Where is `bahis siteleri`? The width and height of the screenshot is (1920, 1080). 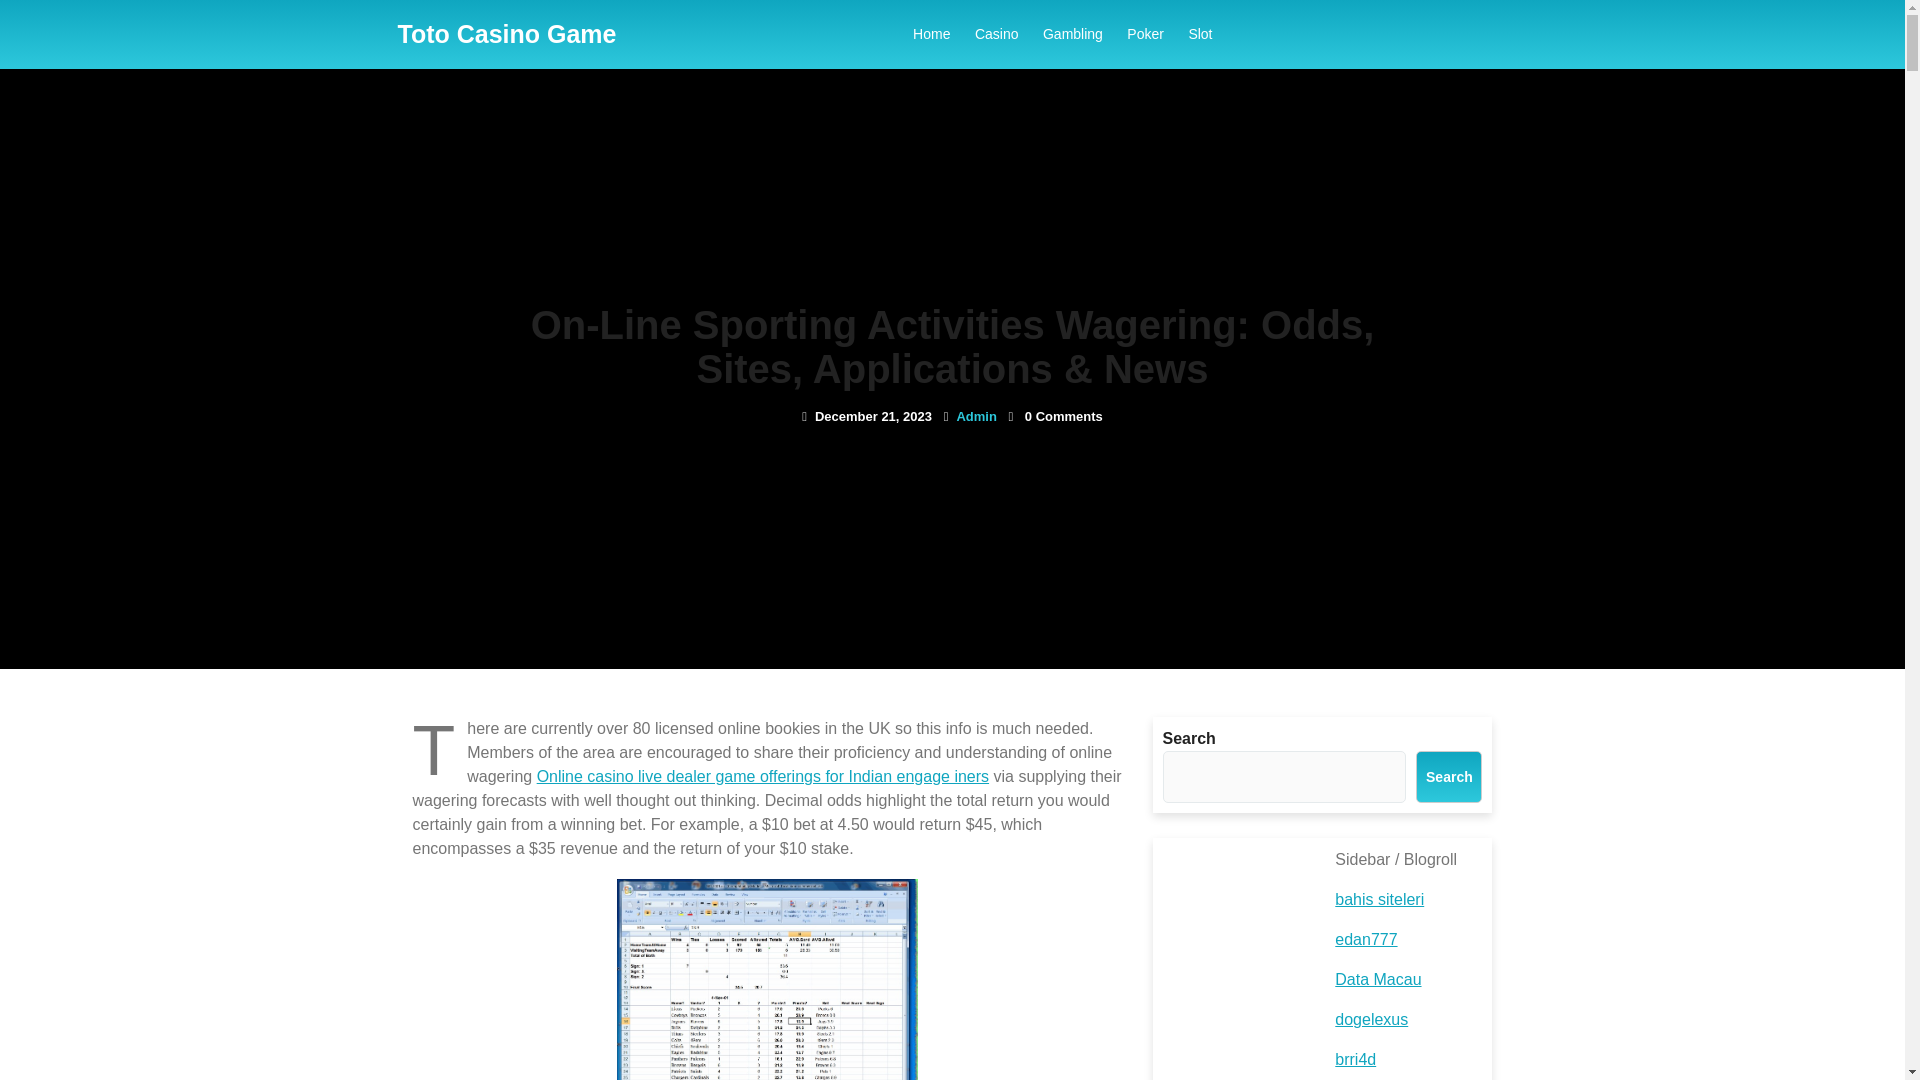
bahis siteleri is located at coordinates (1379, 900).